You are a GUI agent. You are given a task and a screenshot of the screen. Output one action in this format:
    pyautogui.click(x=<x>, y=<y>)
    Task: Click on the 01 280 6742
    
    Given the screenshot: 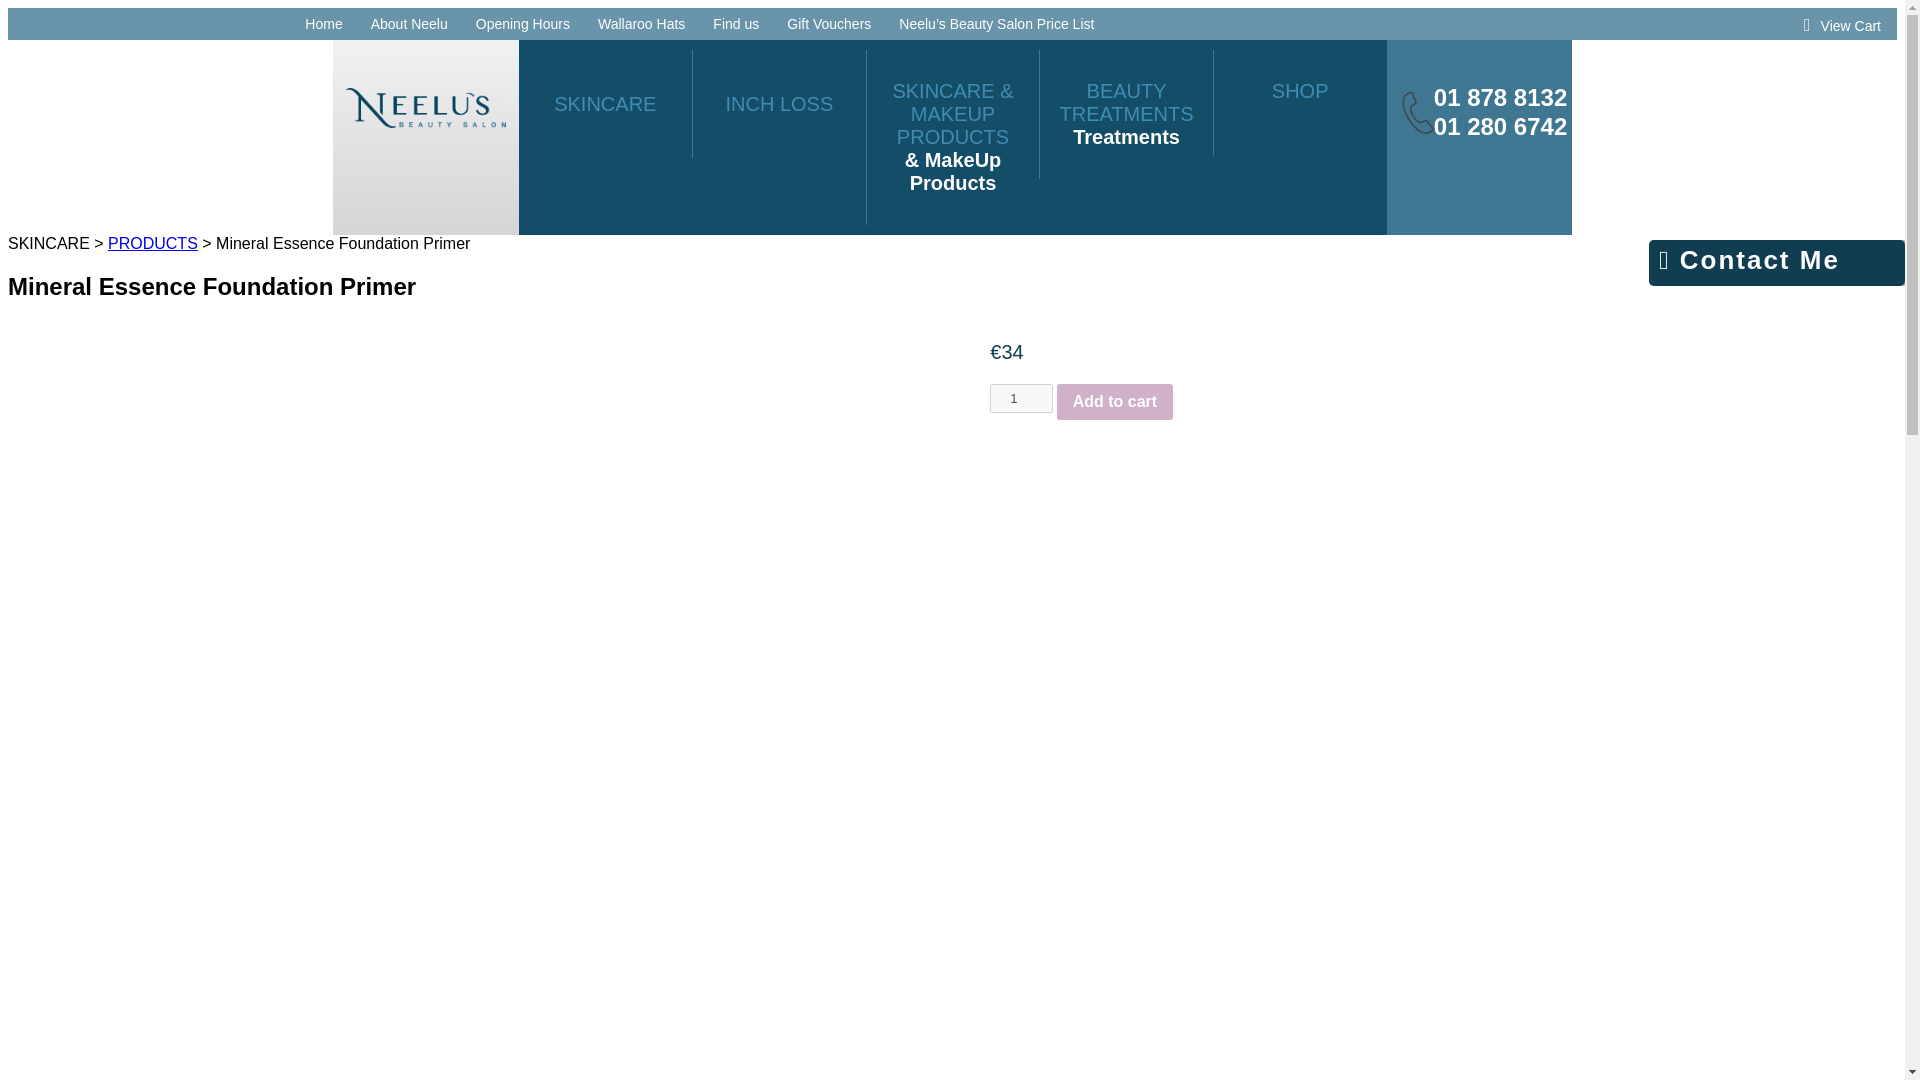 What is the action you would take?
    pyautogui.click(x=1500, y=126)
    